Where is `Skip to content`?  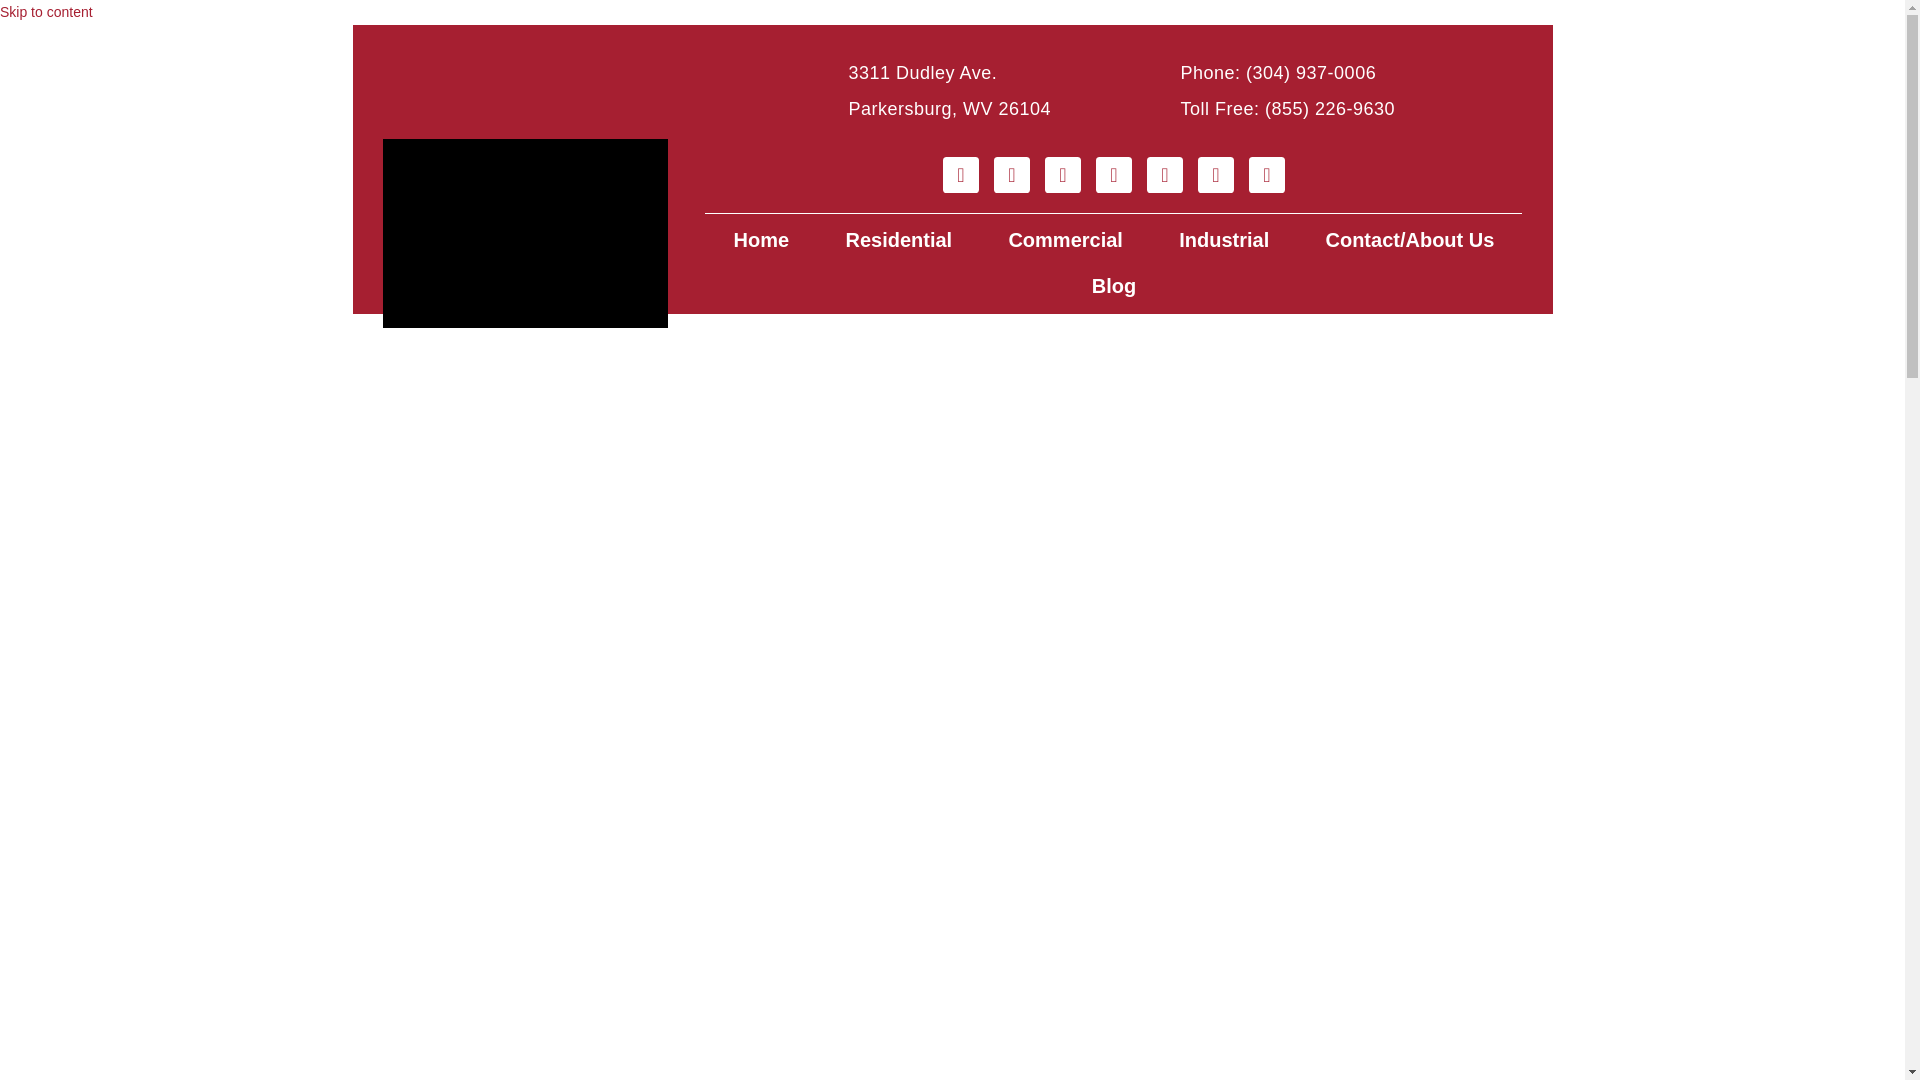
Skip to content is located at coordinates (46, 12).